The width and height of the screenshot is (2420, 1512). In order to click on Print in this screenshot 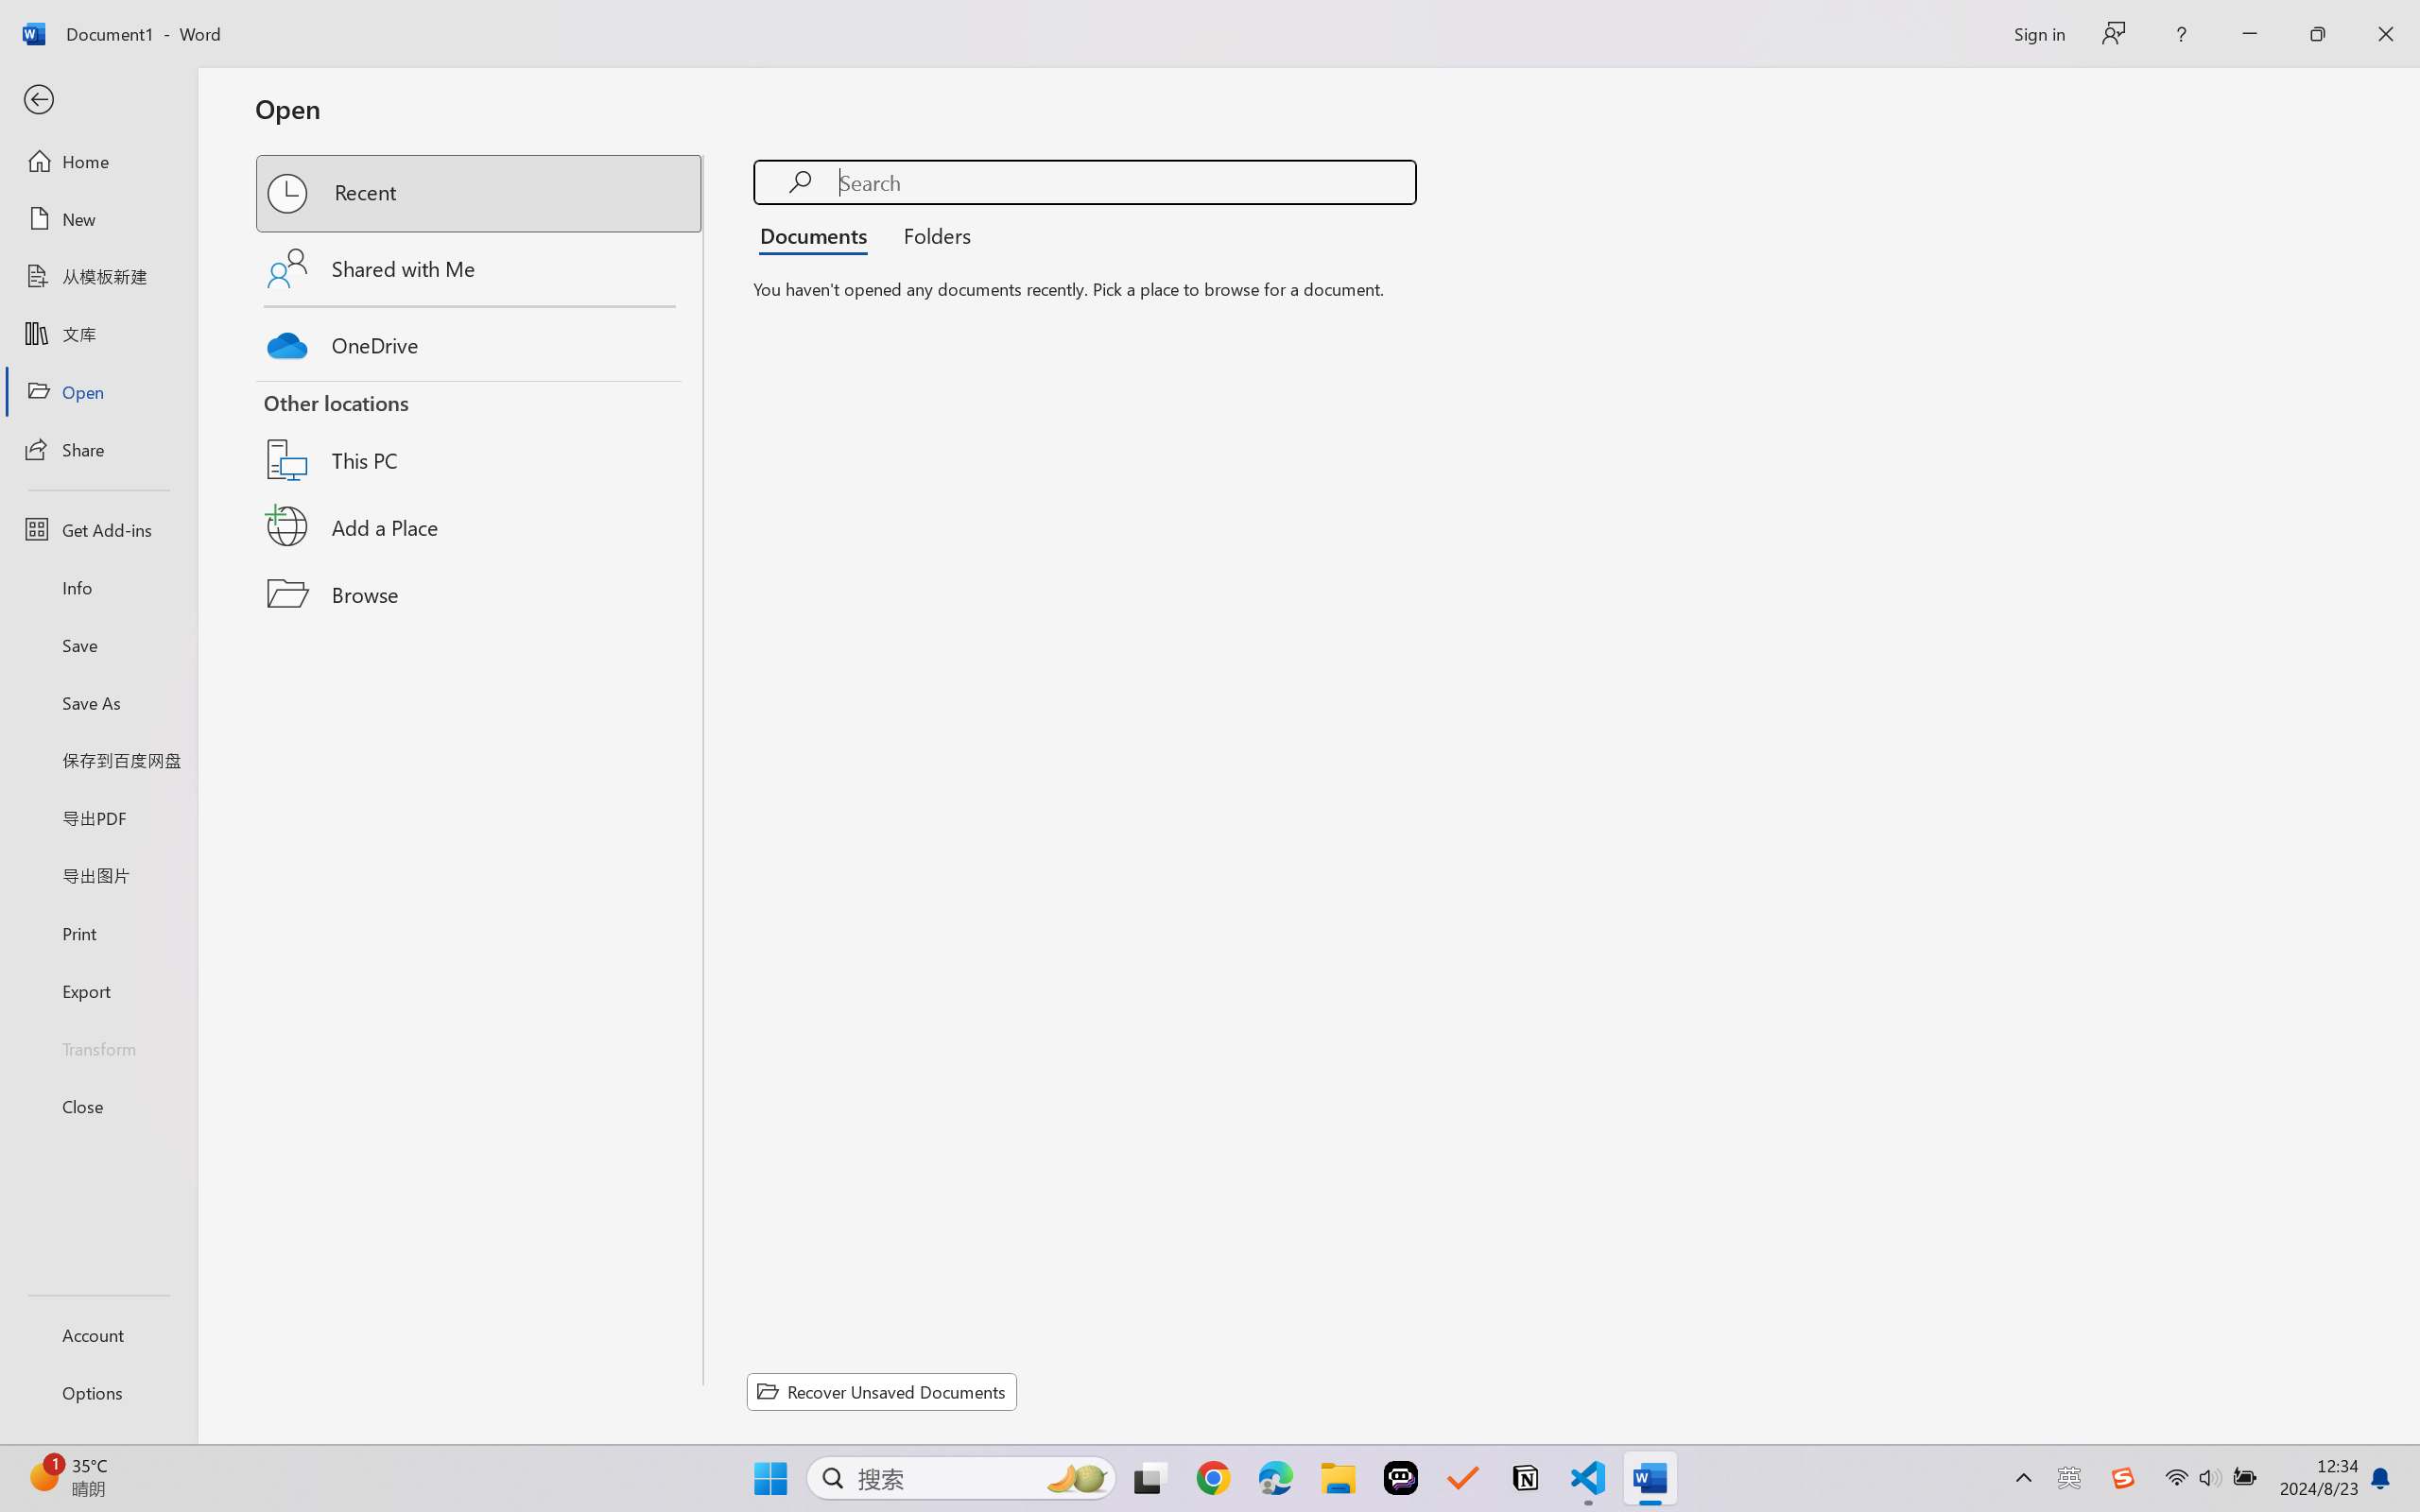, I will do `click(98, 932)`.